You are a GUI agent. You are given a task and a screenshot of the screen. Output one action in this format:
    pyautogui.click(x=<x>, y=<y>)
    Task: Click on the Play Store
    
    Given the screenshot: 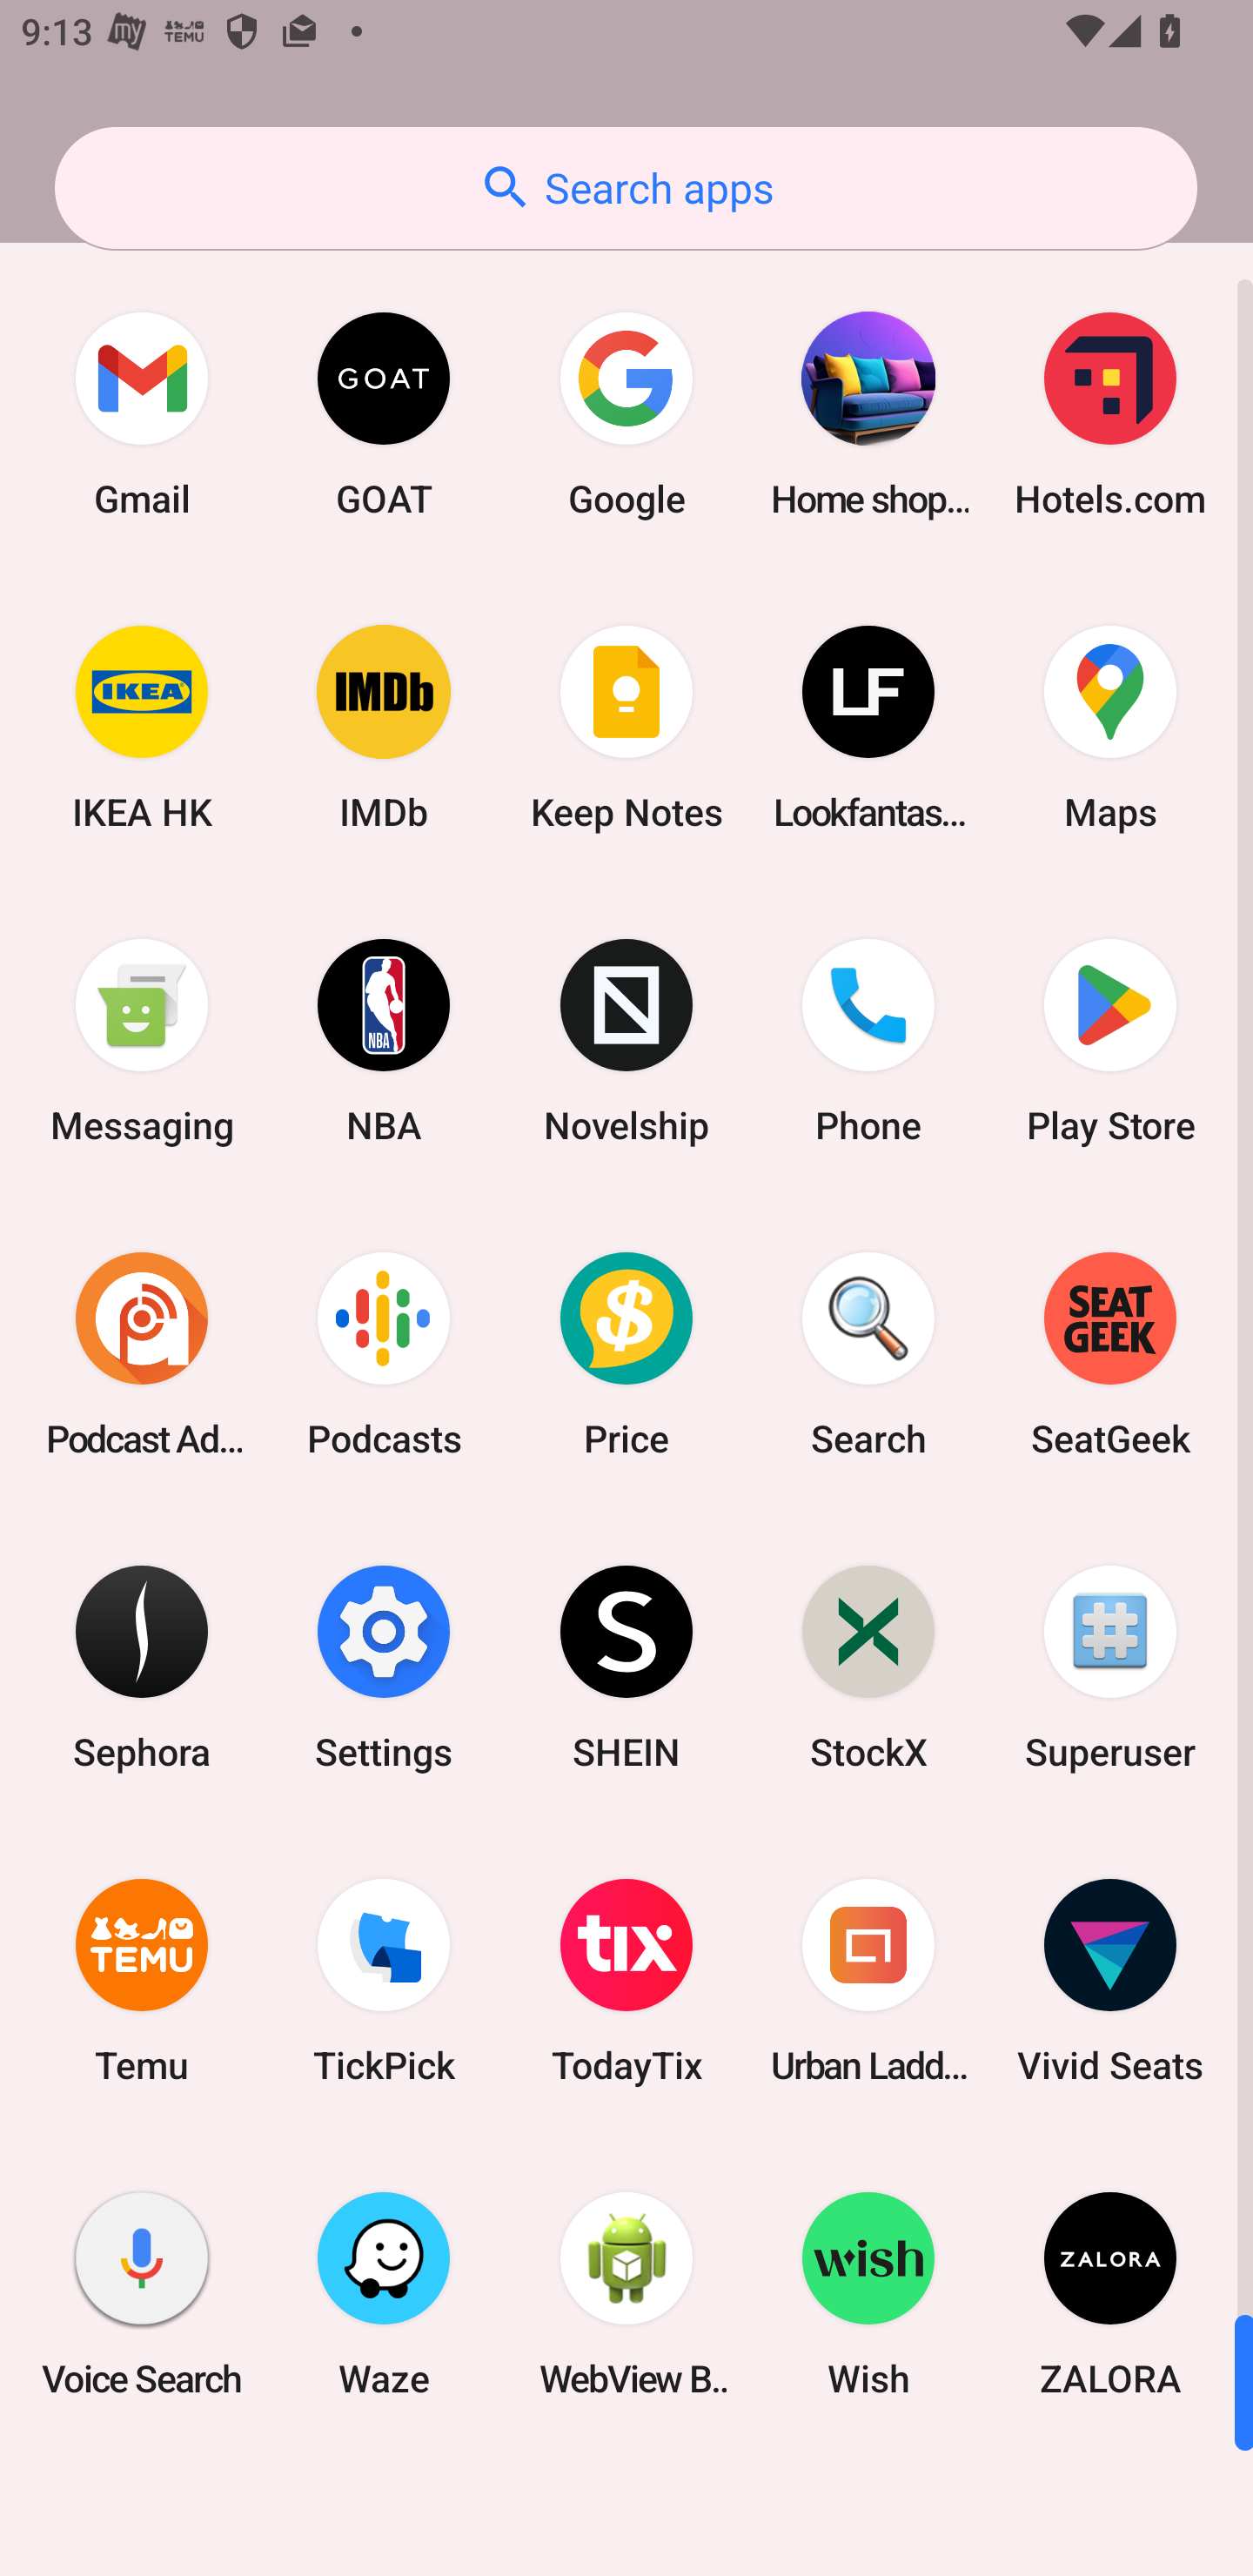 What is the action you would take?
    pyautogui.click(x=1110, y=1041)
    